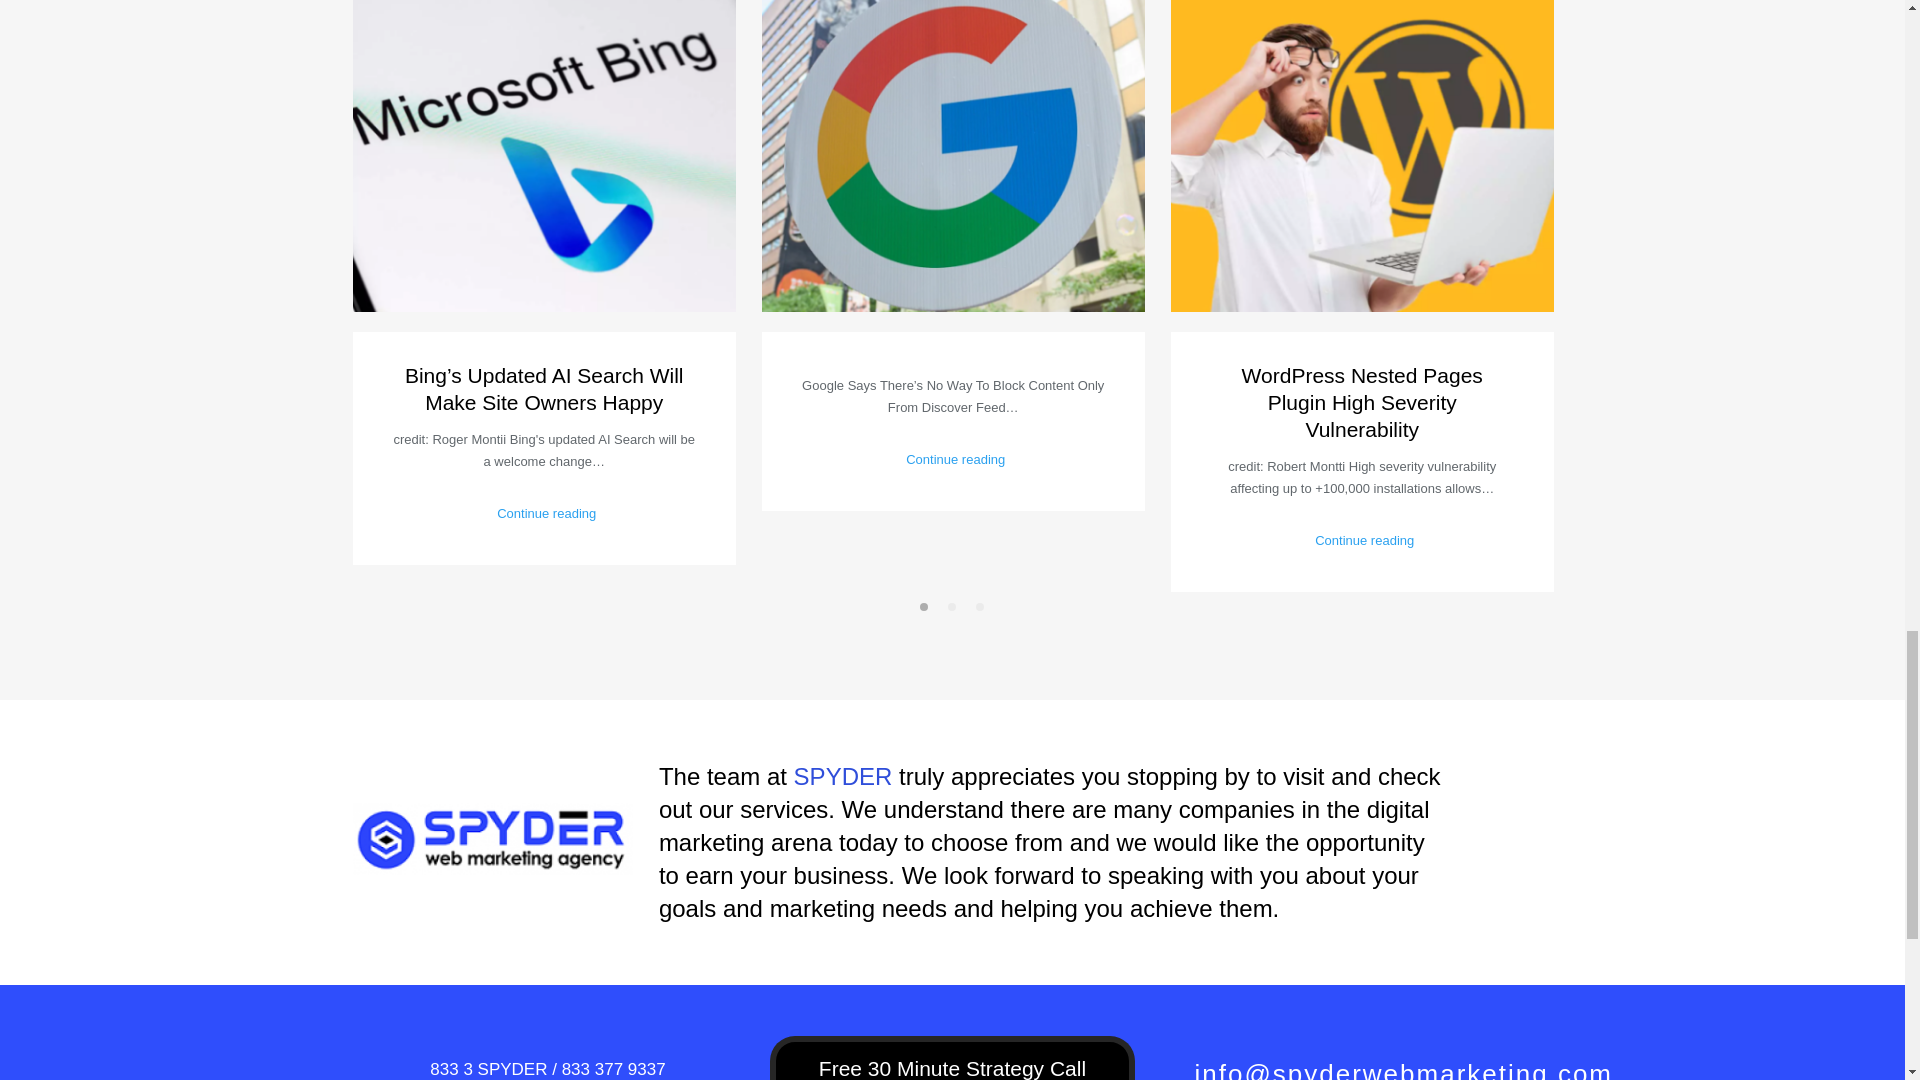 This screenshot has height=1080, width=1920. I want to click on Screenshot 2024-07-25 083923, so click(543, 156).